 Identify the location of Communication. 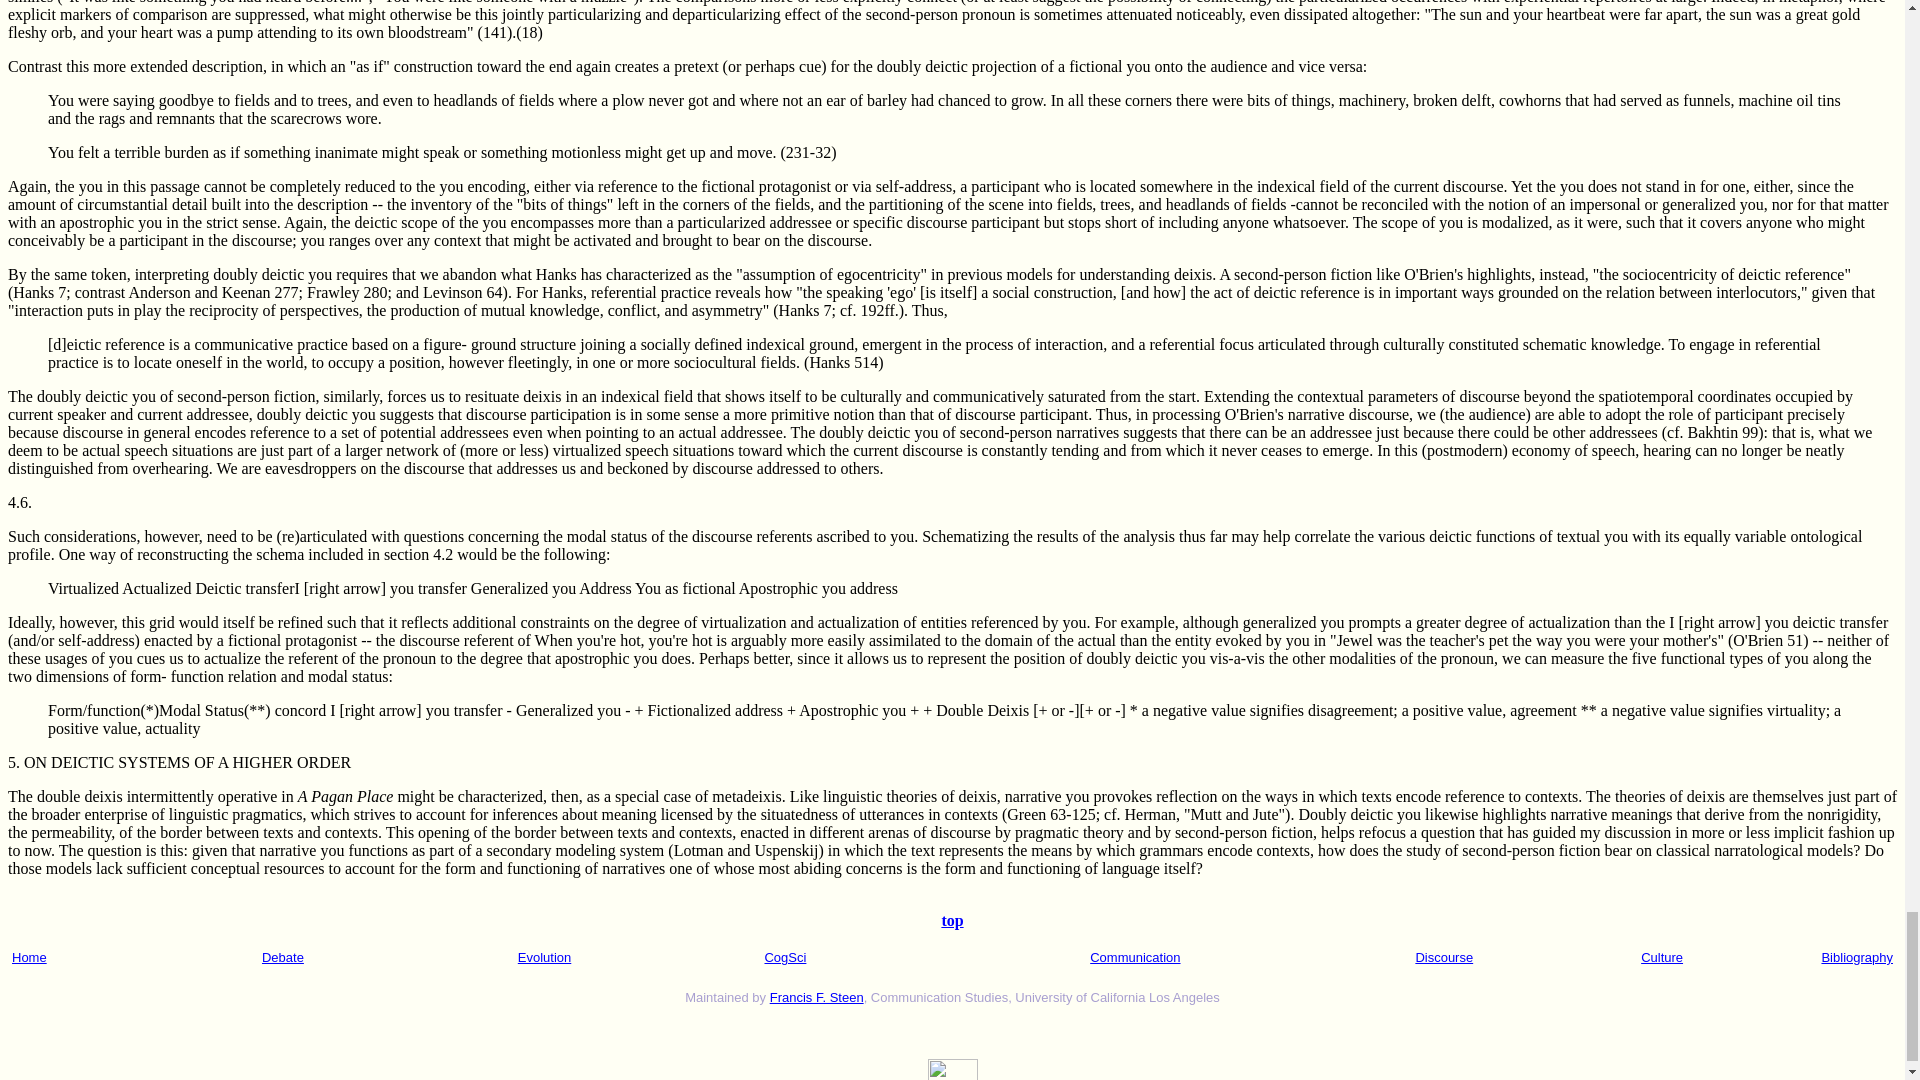
(1135, 958).